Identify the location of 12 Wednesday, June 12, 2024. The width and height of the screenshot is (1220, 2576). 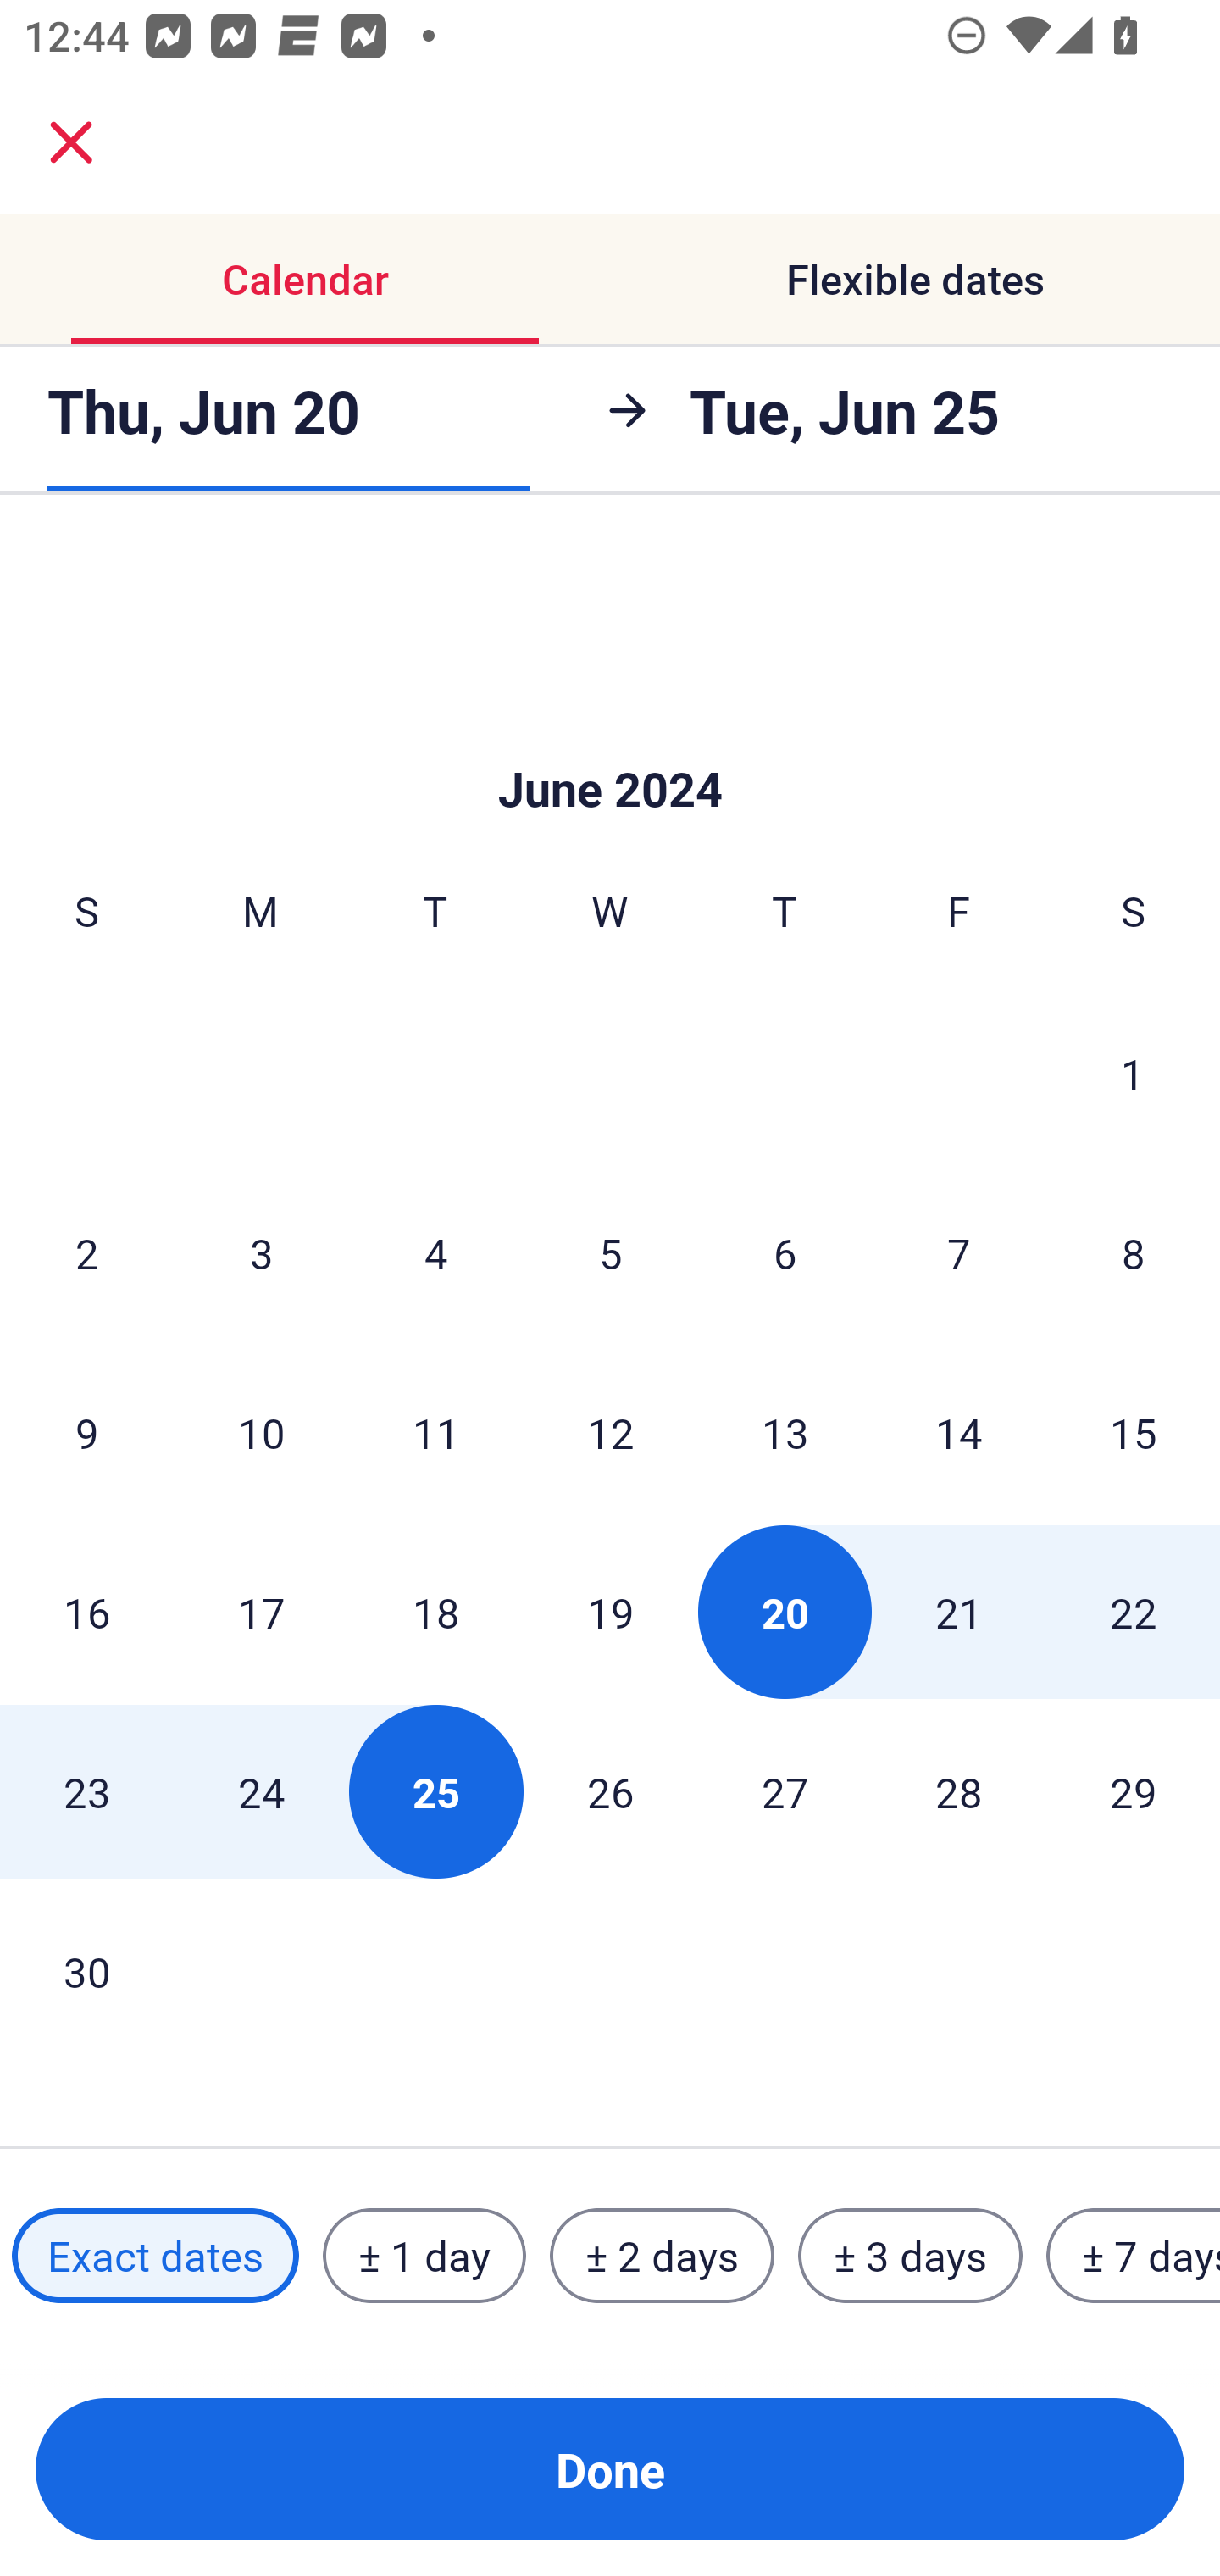
(610, 1432).